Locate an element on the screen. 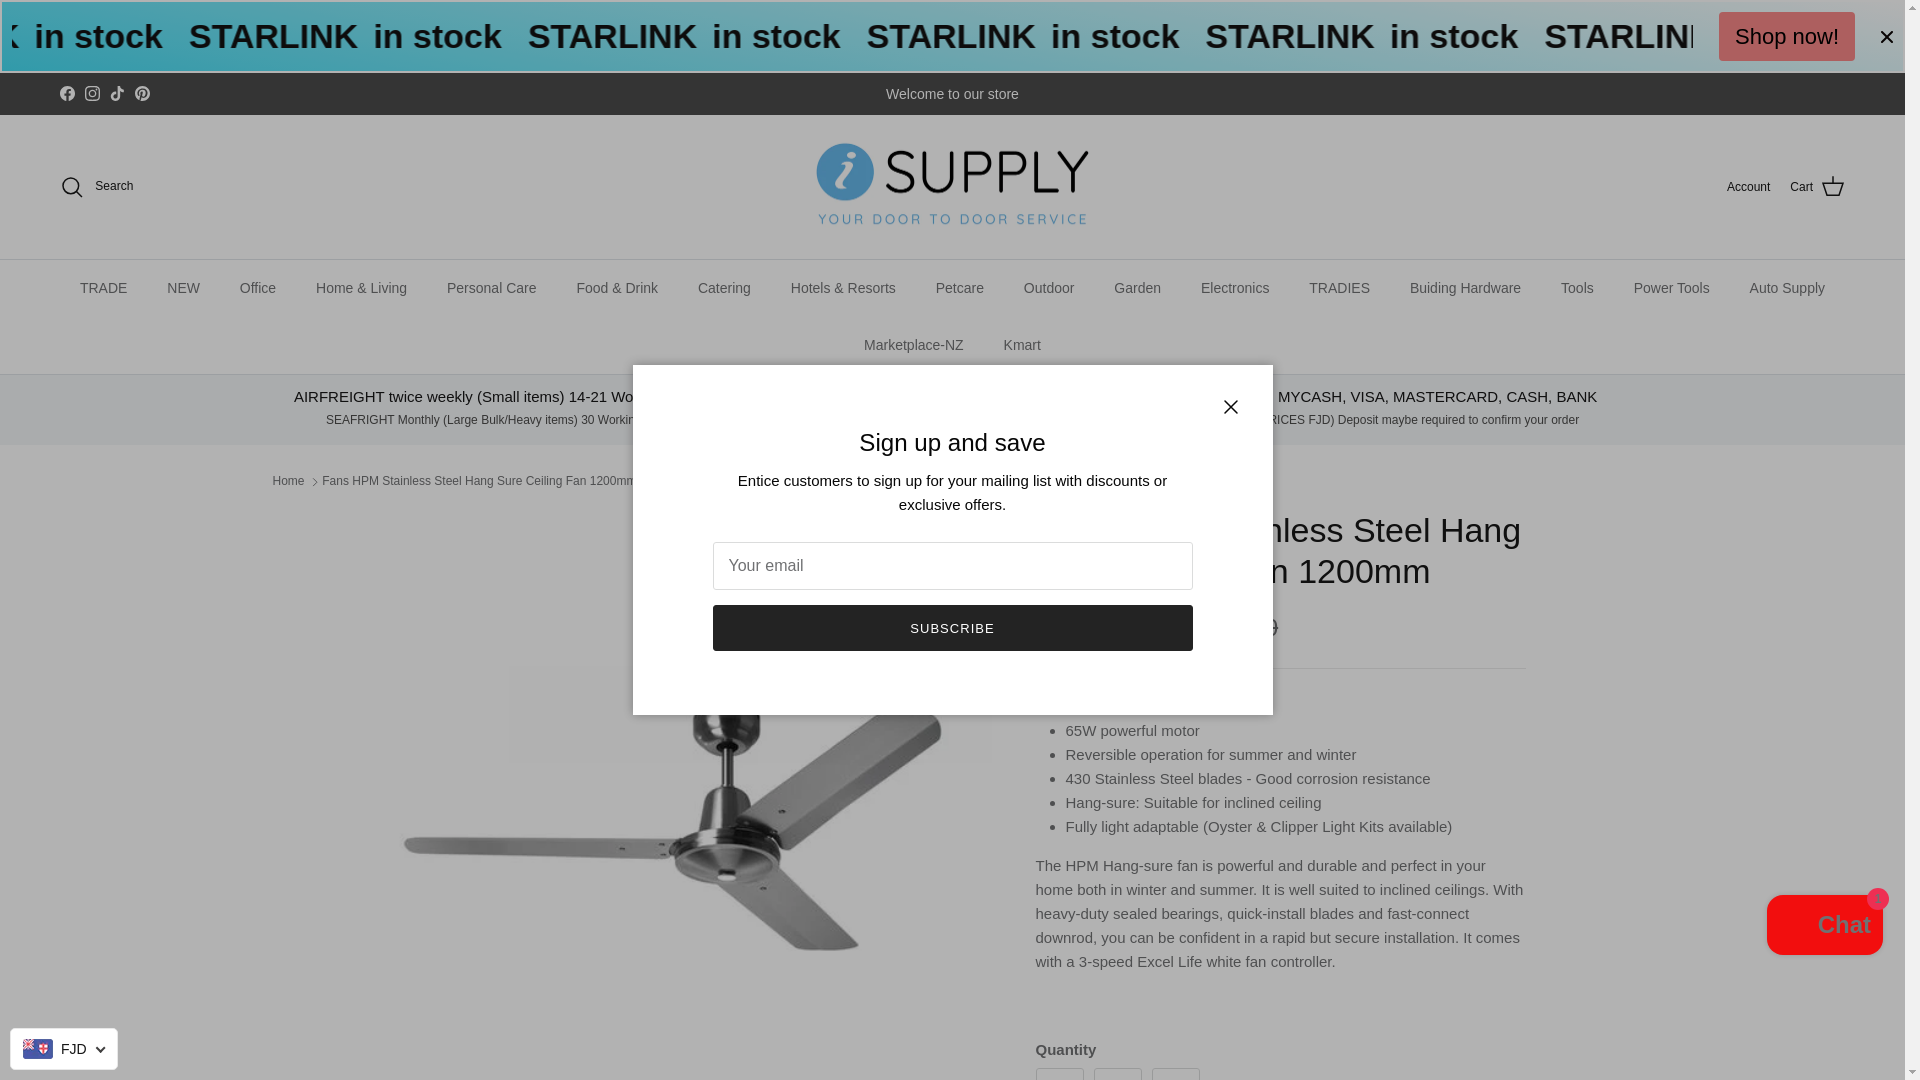  i Supply Solutions NZ   is located at coordinates (952, 187).